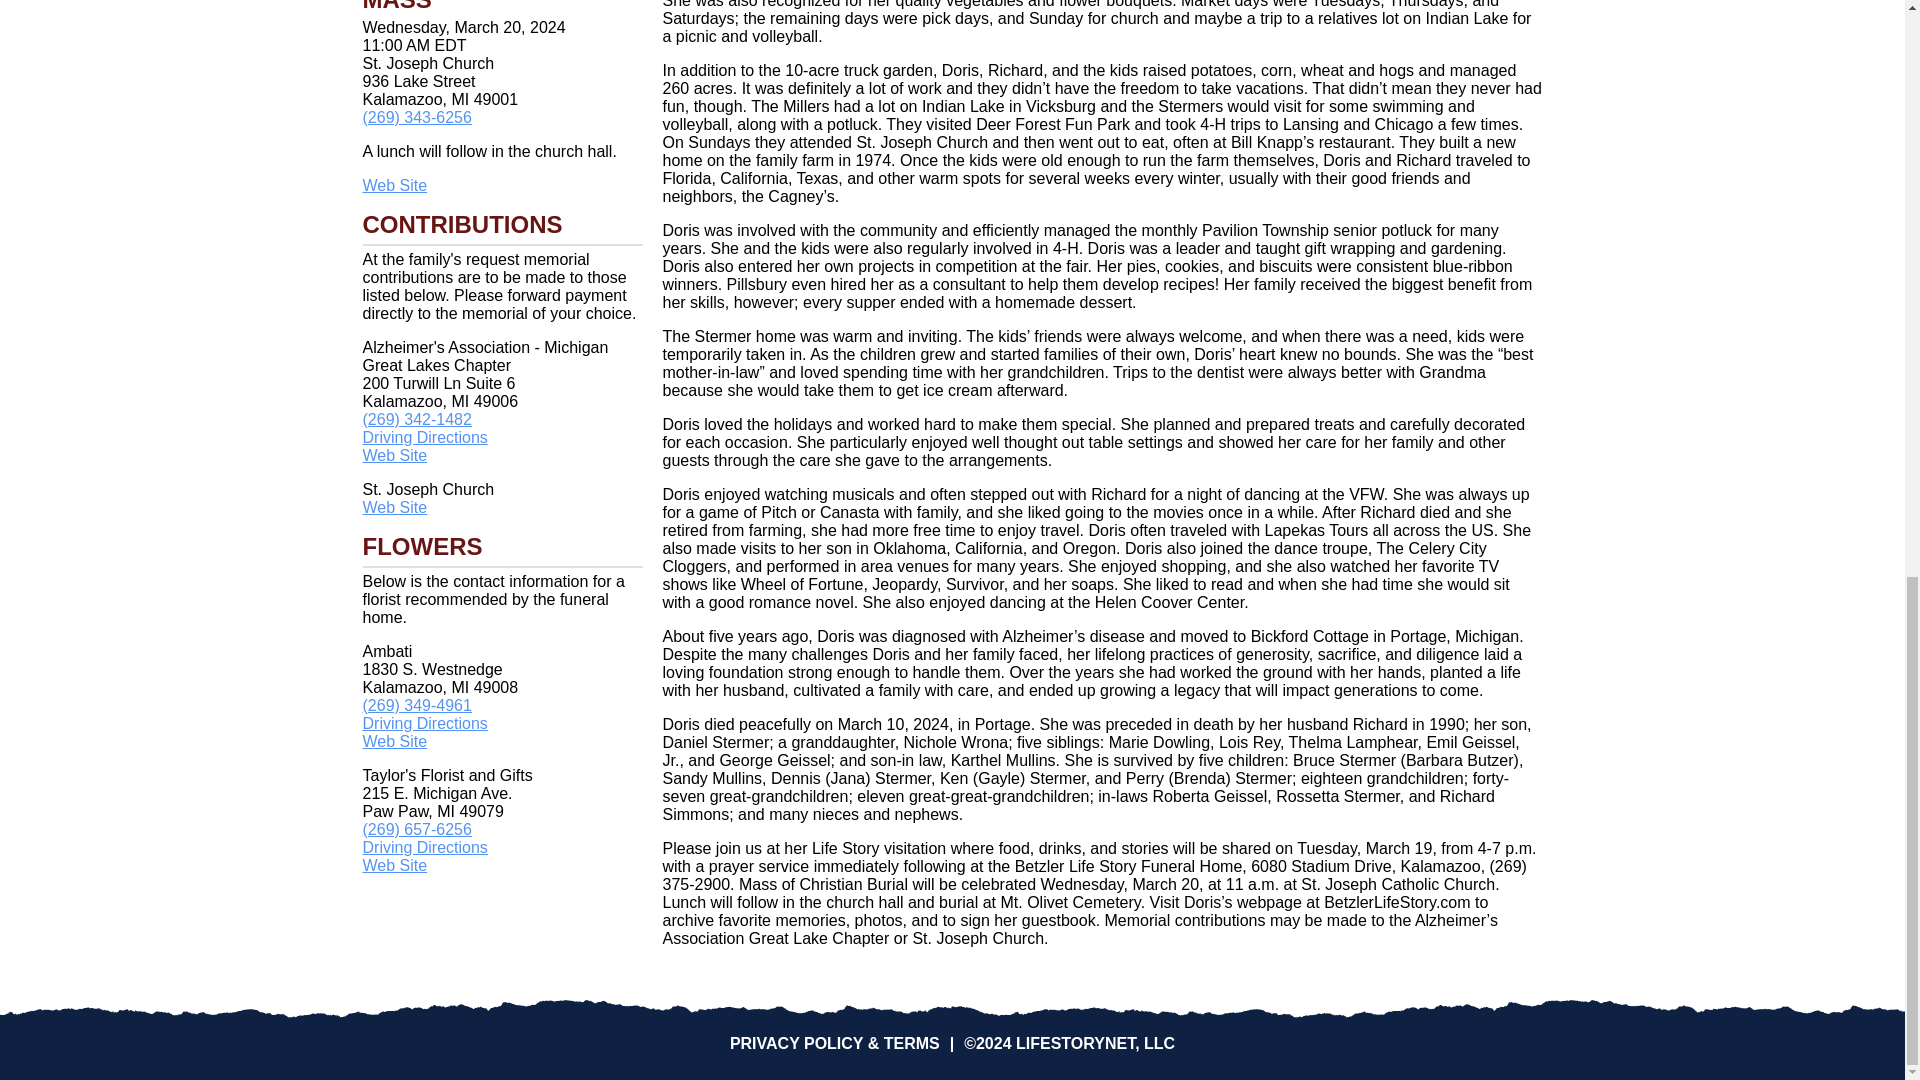 This screenshot has width=1920, height=1080. Describe the element at coordinates (424, 437) in the screenshot. I see `Driving Directions` at that location.